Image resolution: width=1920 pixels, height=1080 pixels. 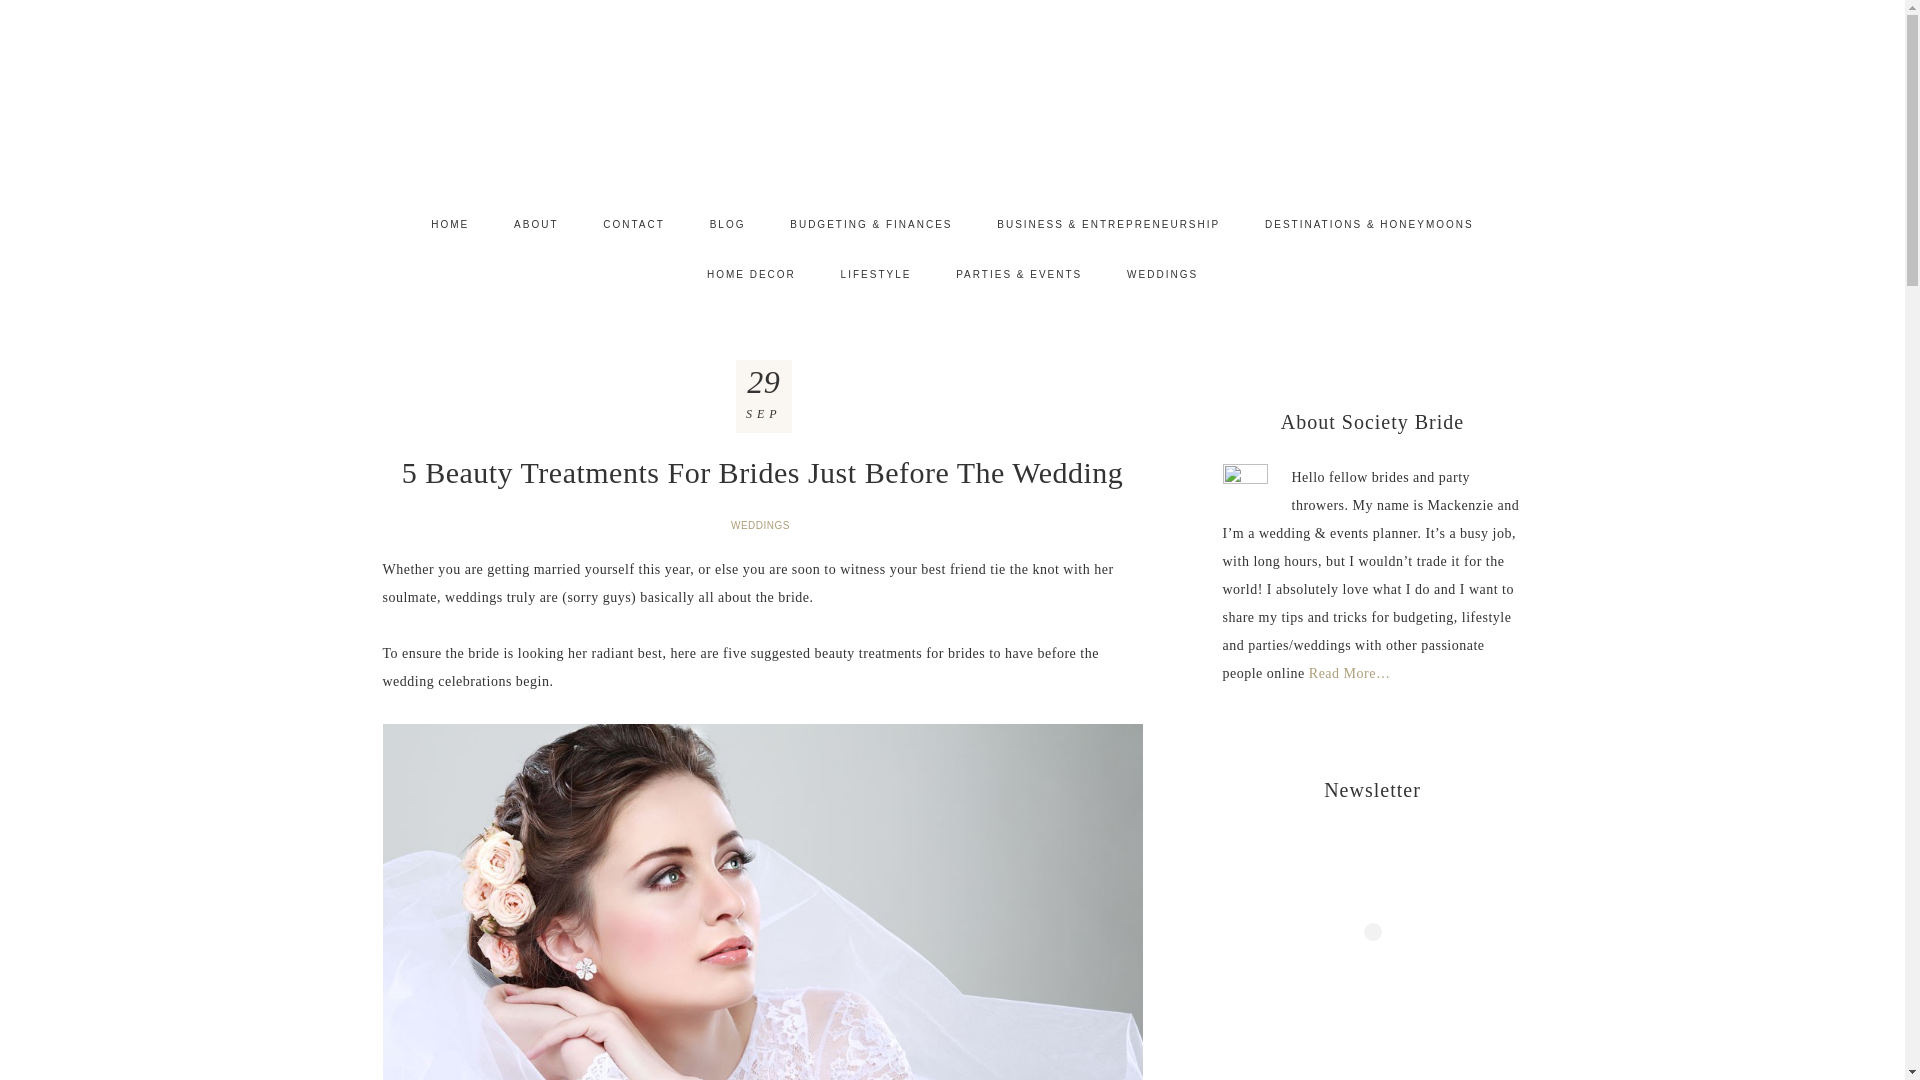 I want to click on HOME DECOR, so click(x=752, y=274).